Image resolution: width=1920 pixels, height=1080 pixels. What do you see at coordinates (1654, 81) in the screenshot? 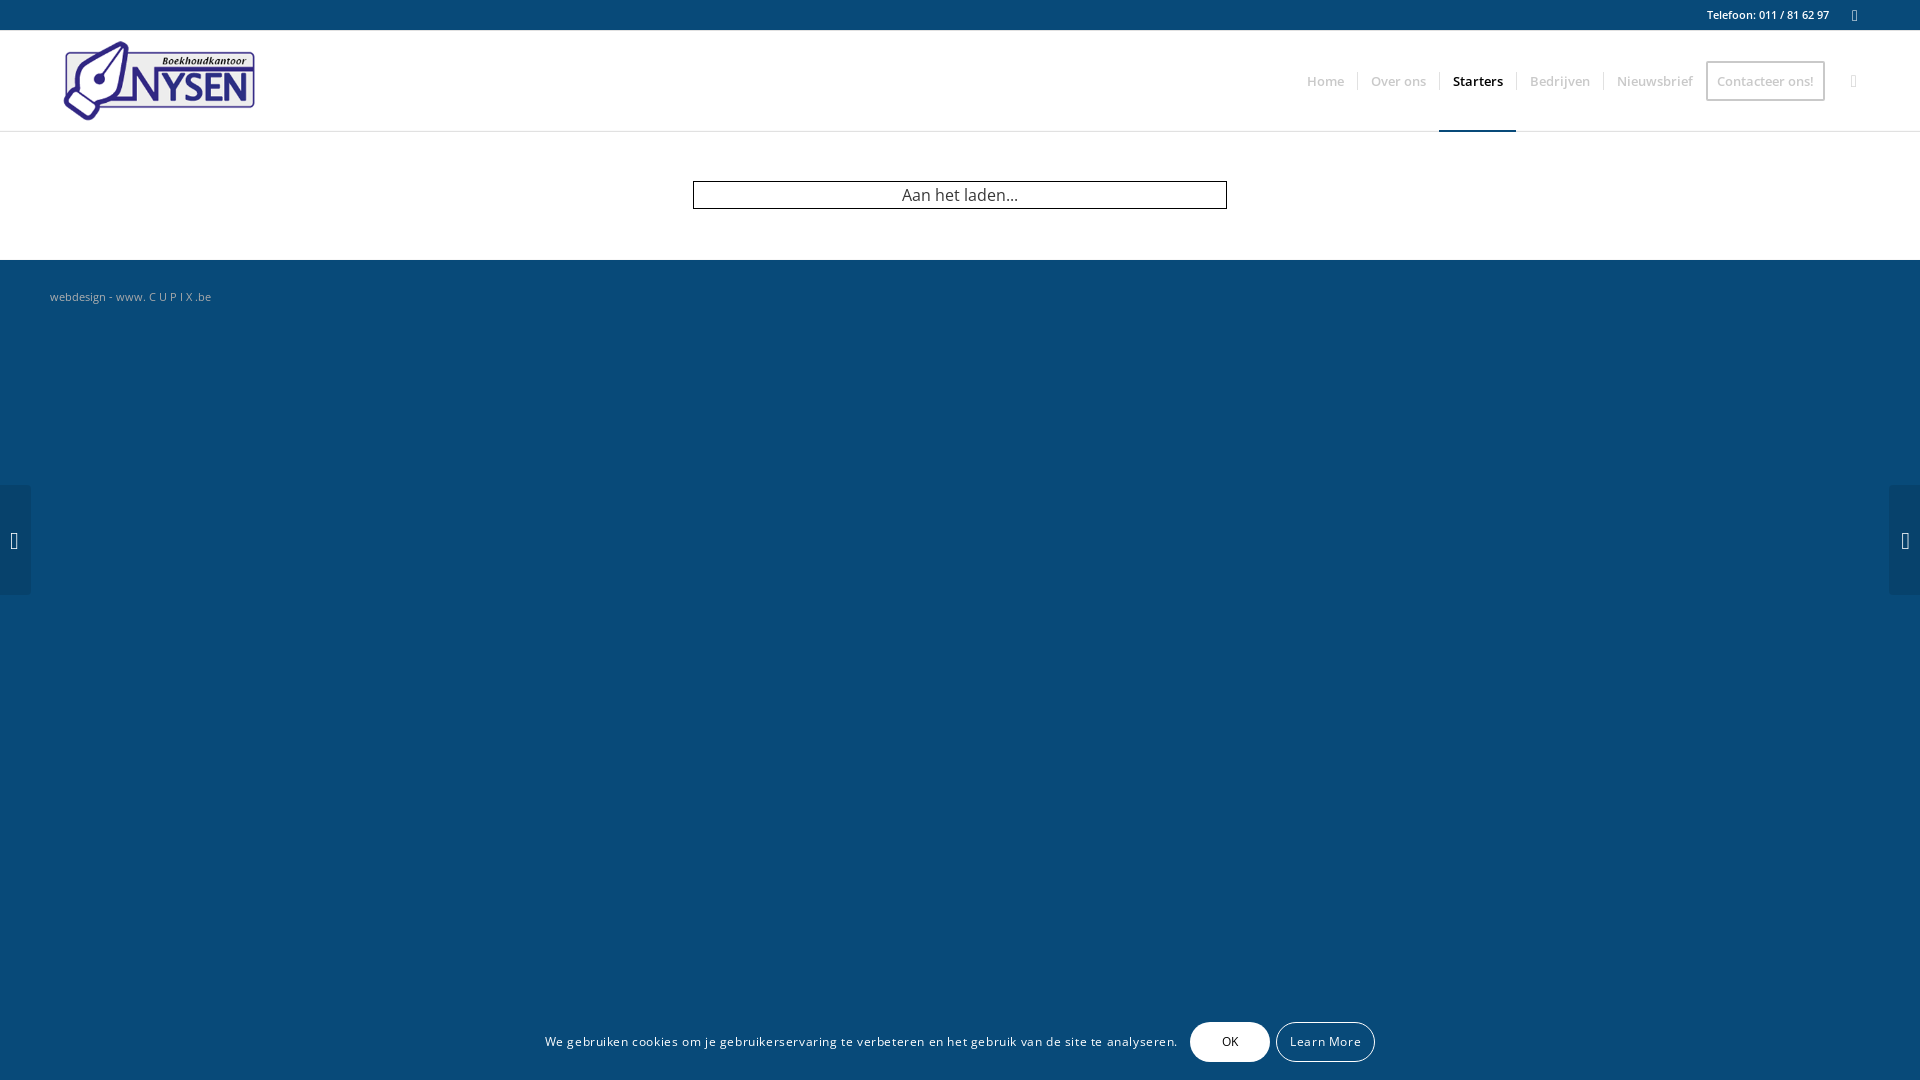
I see `Nieuwsbrief` at bounding box center [1654, 81].